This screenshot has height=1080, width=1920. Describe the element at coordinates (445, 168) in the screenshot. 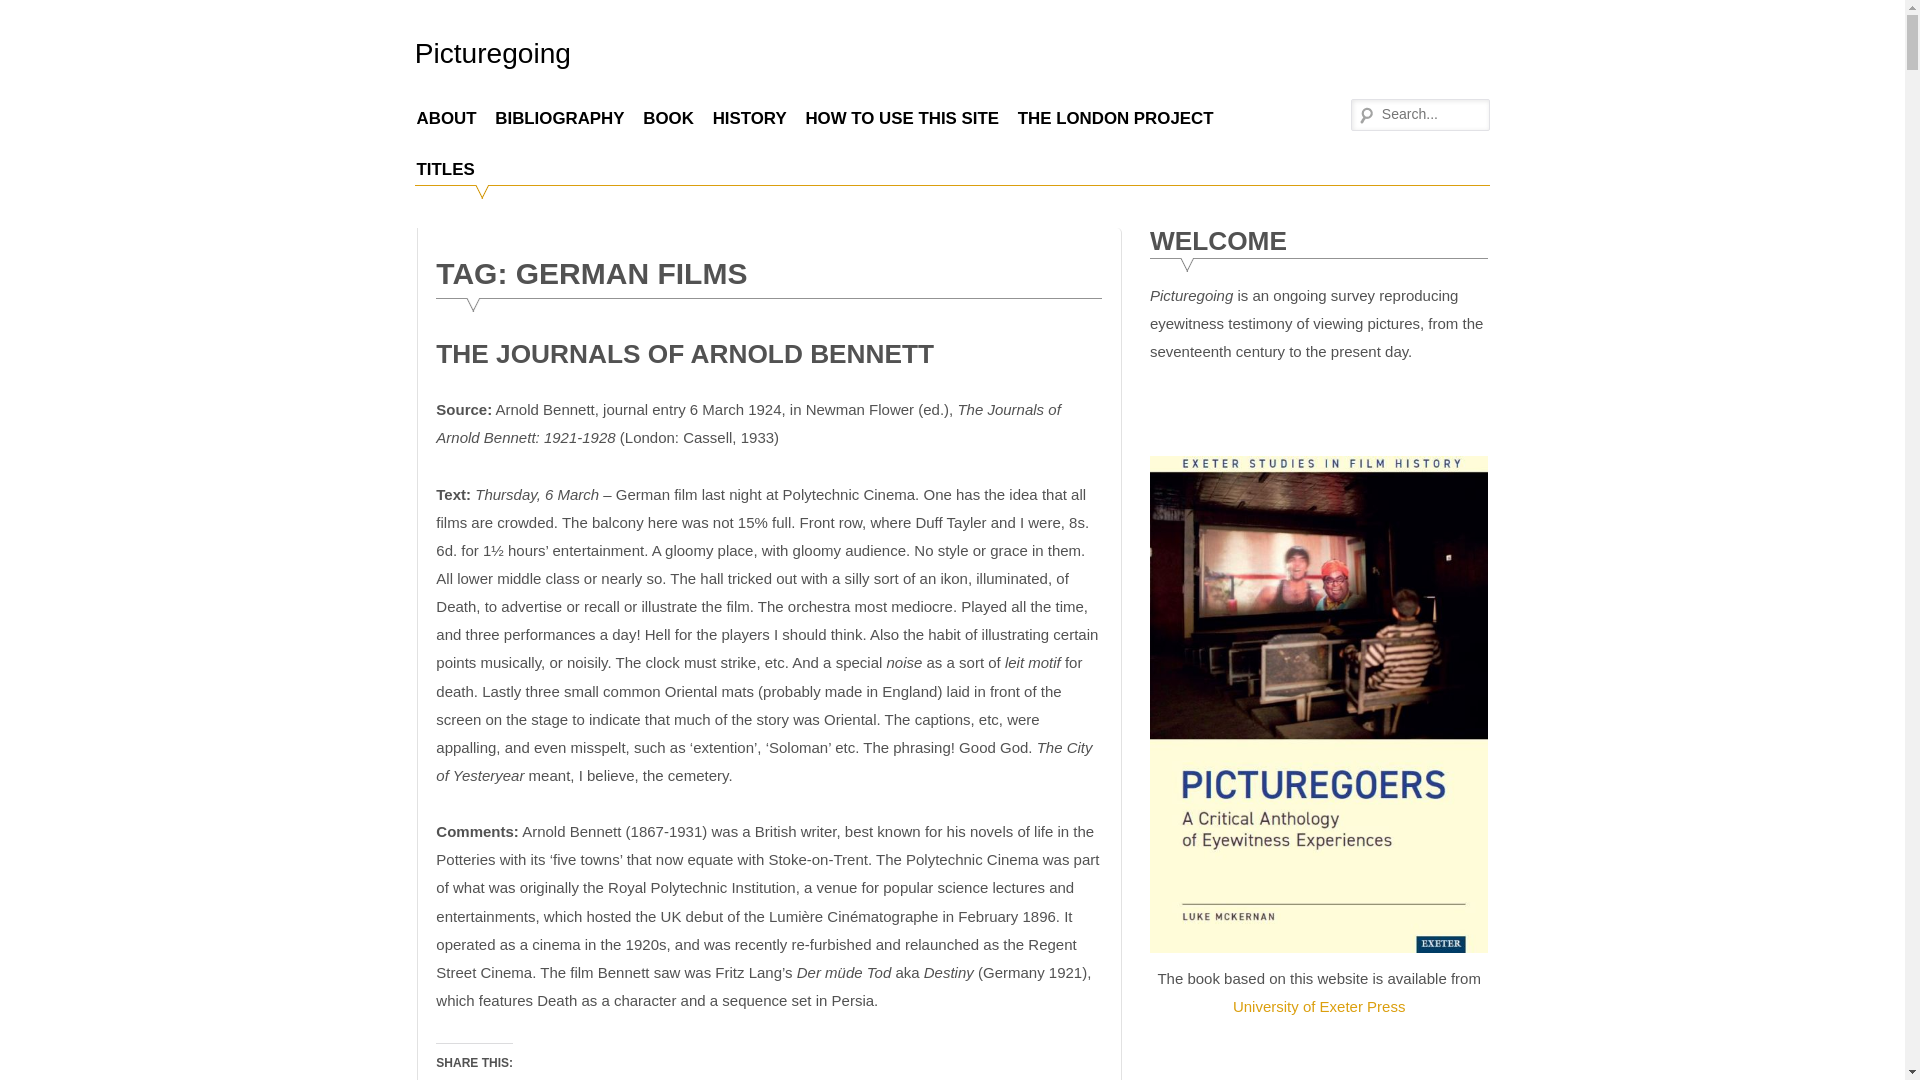

I see `TITLES` at that location.